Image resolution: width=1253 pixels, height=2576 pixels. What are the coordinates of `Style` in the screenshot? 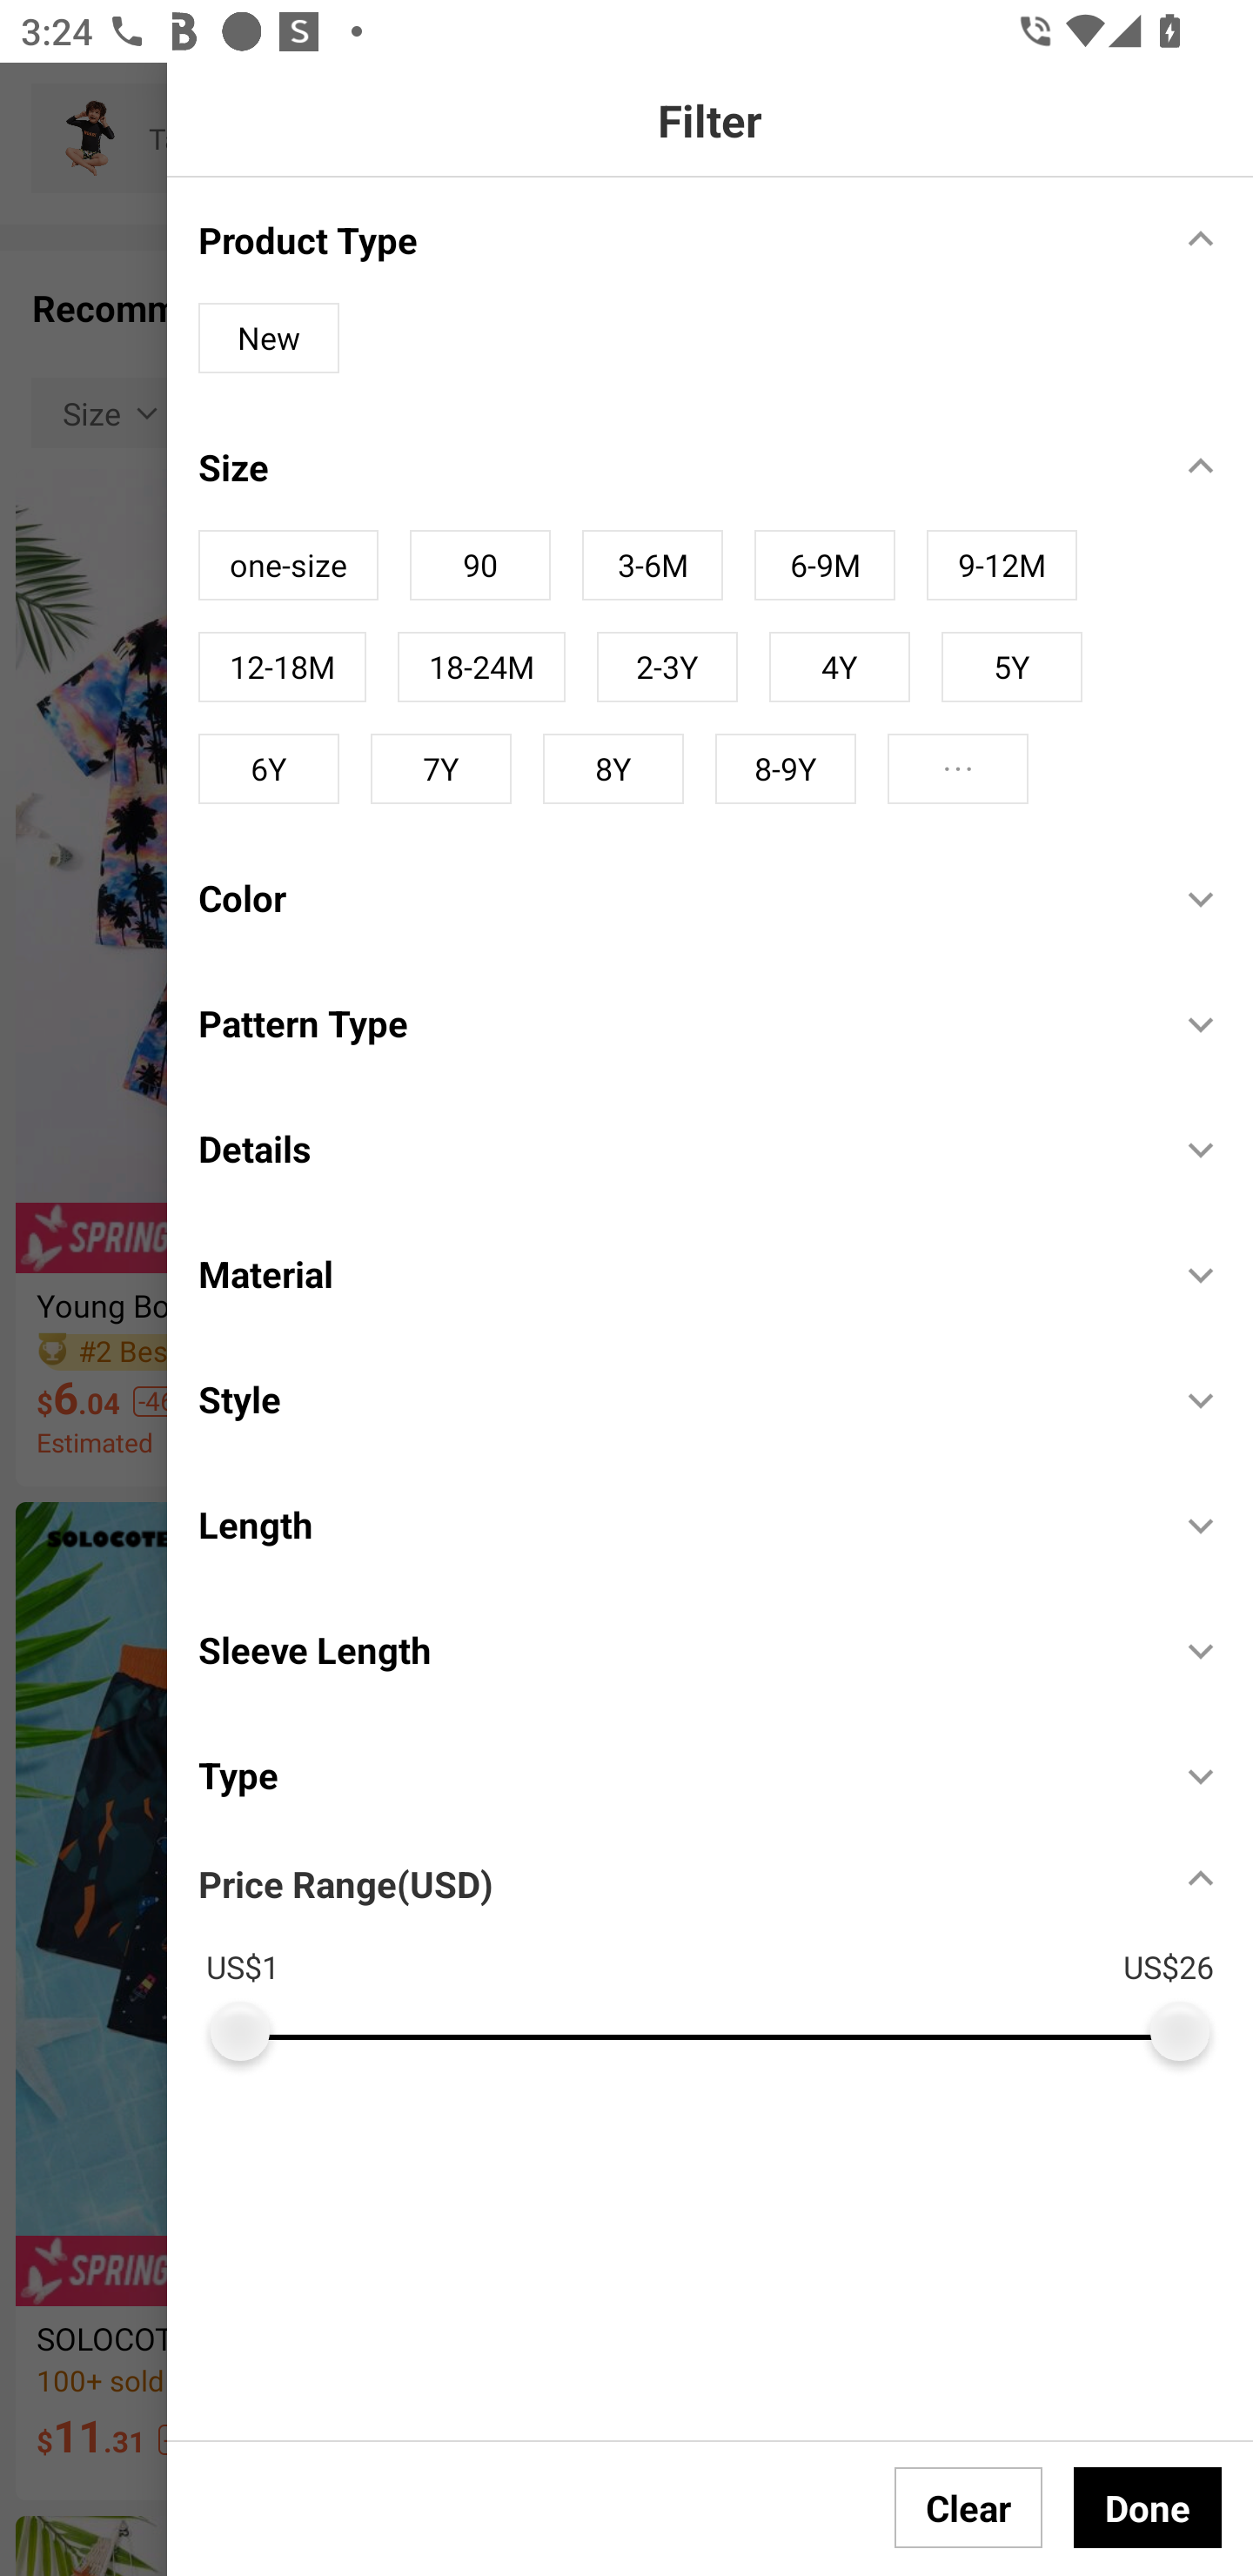 It's located at (673, 1398).